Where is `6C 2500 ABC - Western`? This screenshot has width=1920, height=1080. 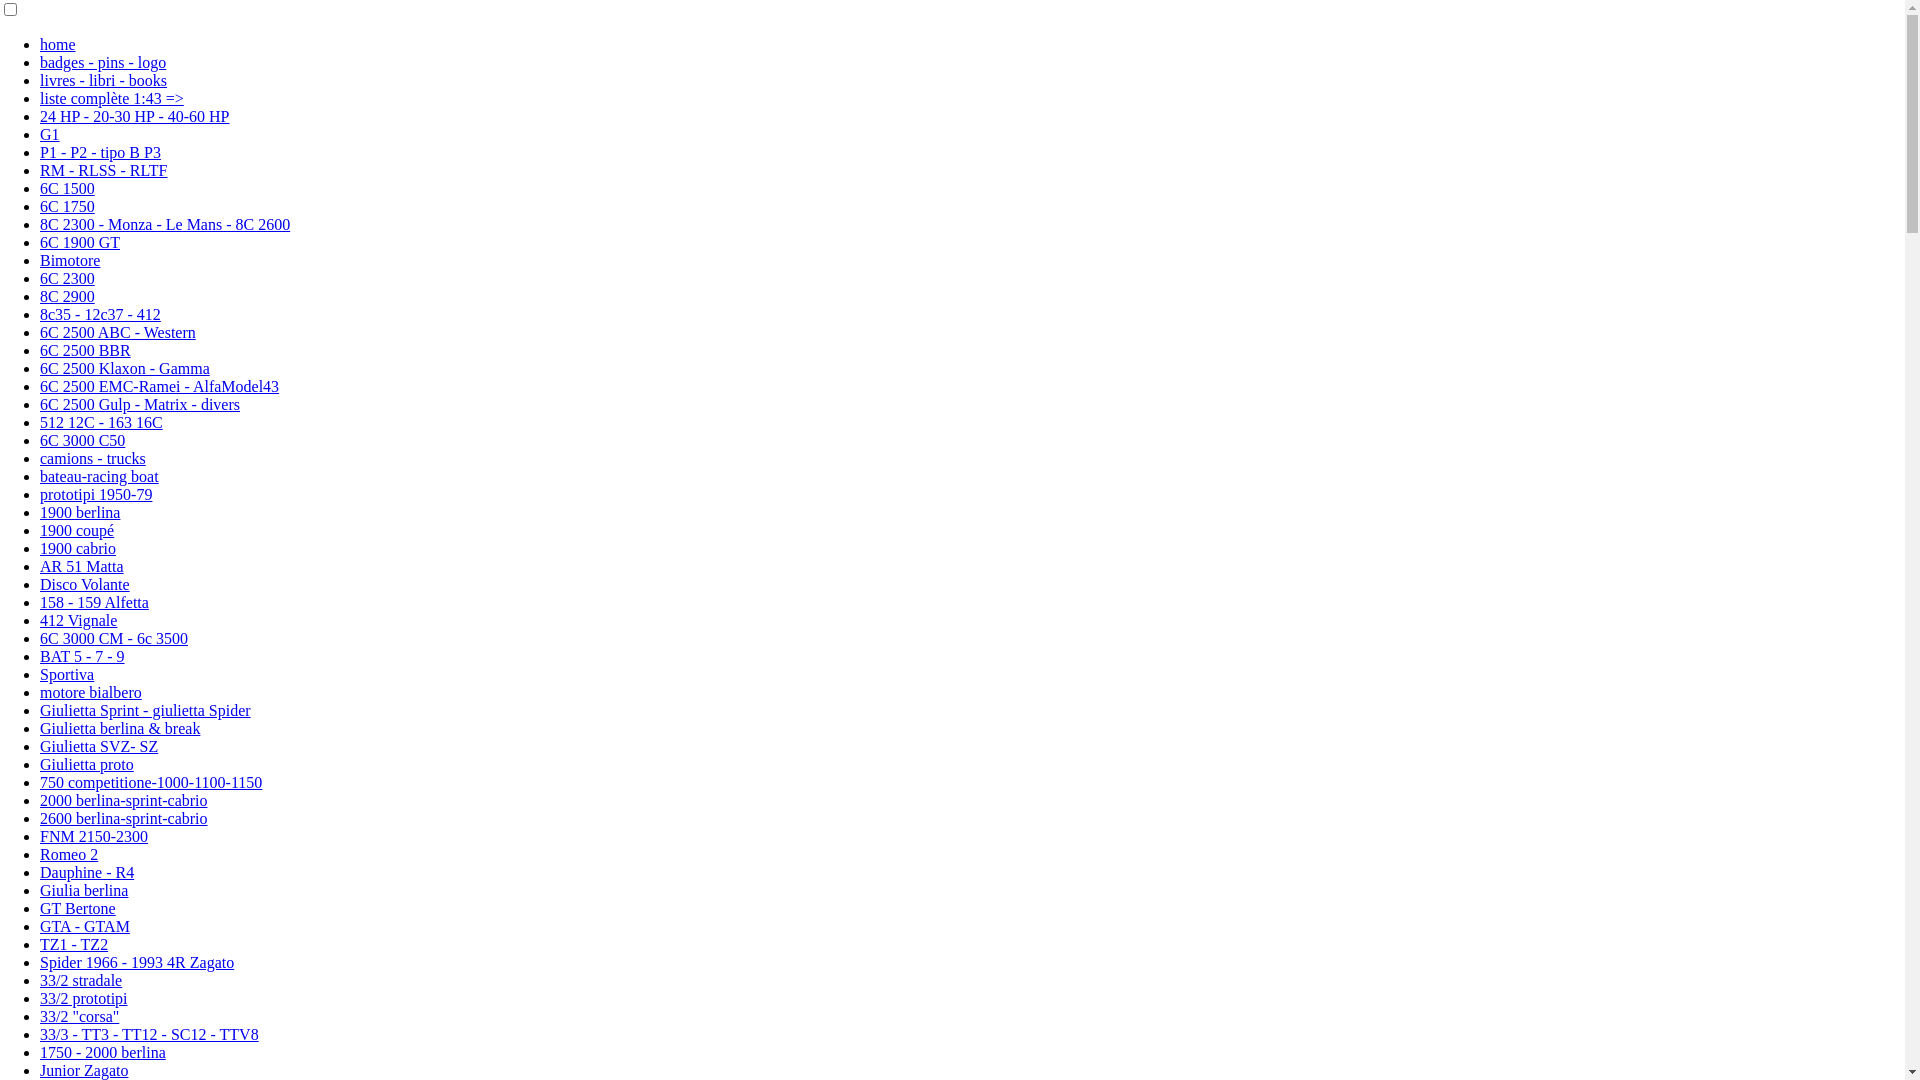
6C 2500 ABC - Western is located at coordinates (118, 332).